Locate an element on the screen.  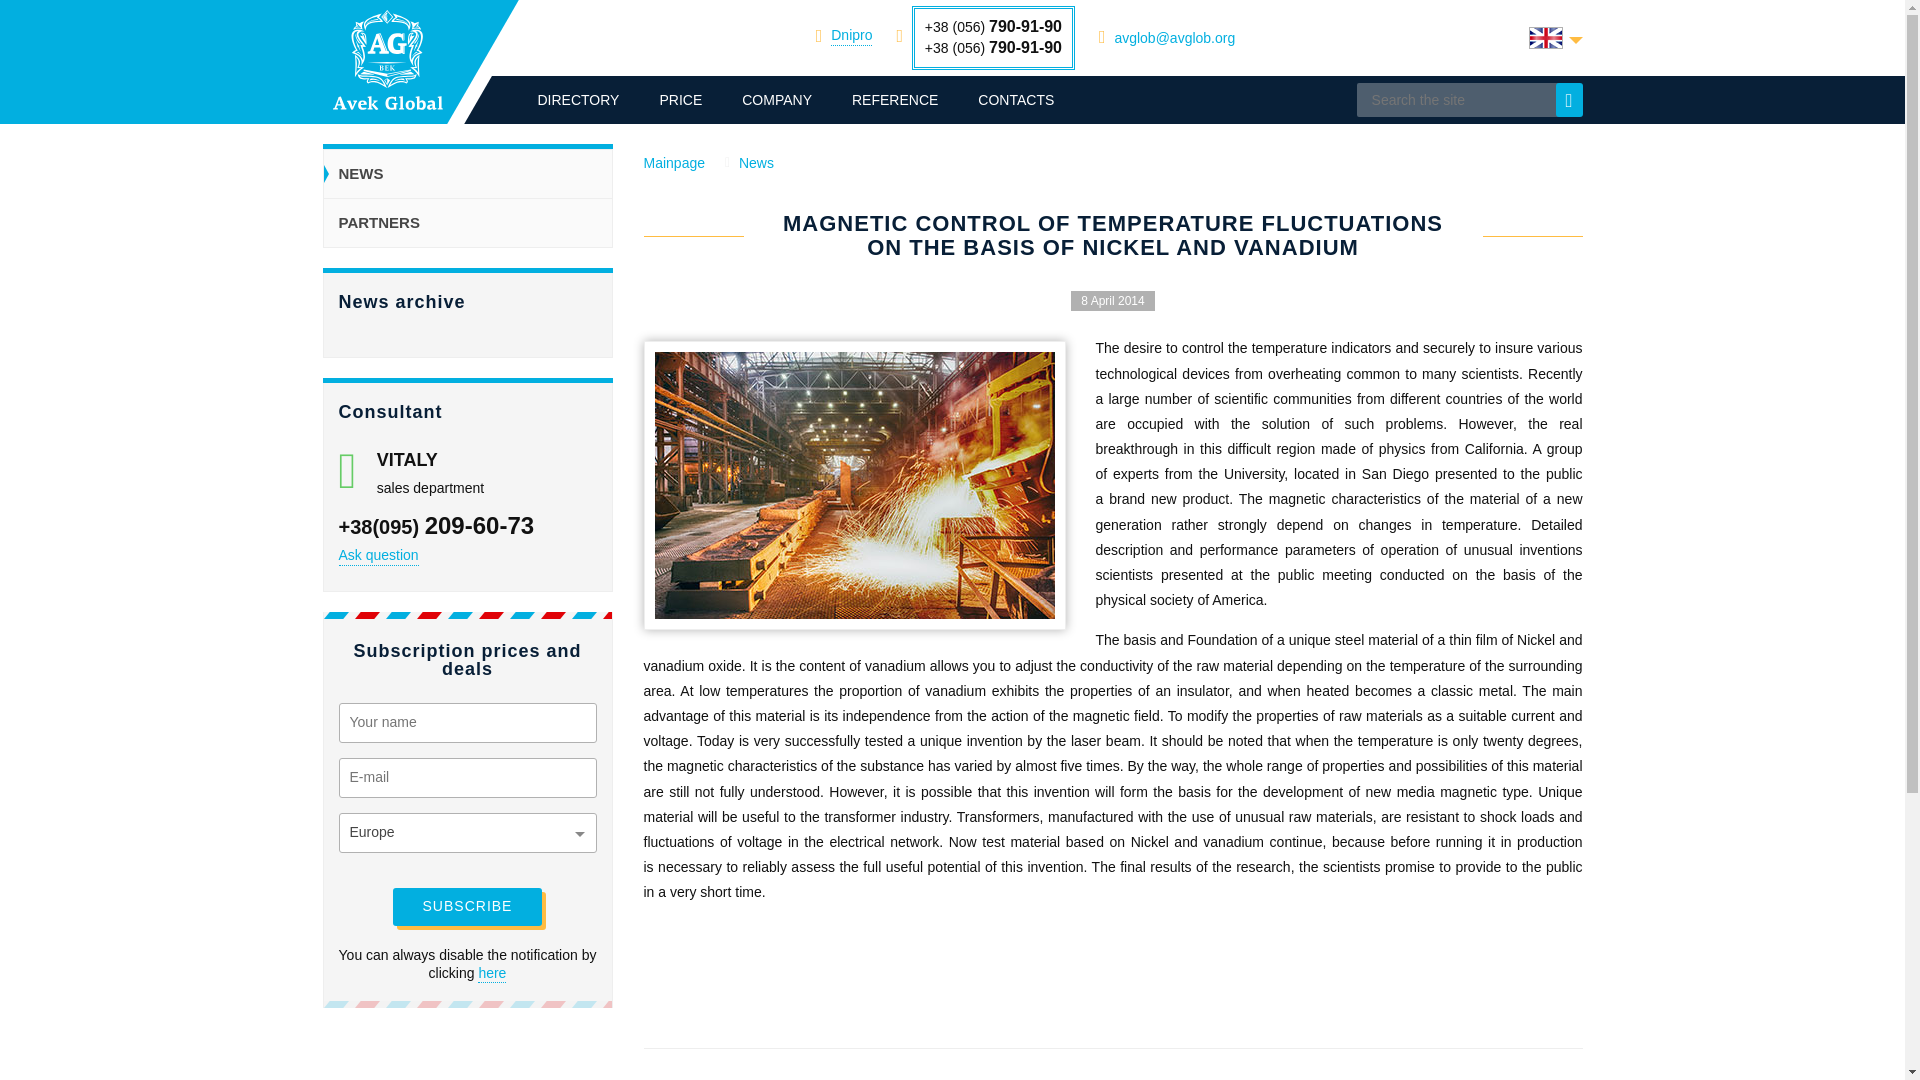
DIRECTORY is located at coordinates (578, 100).